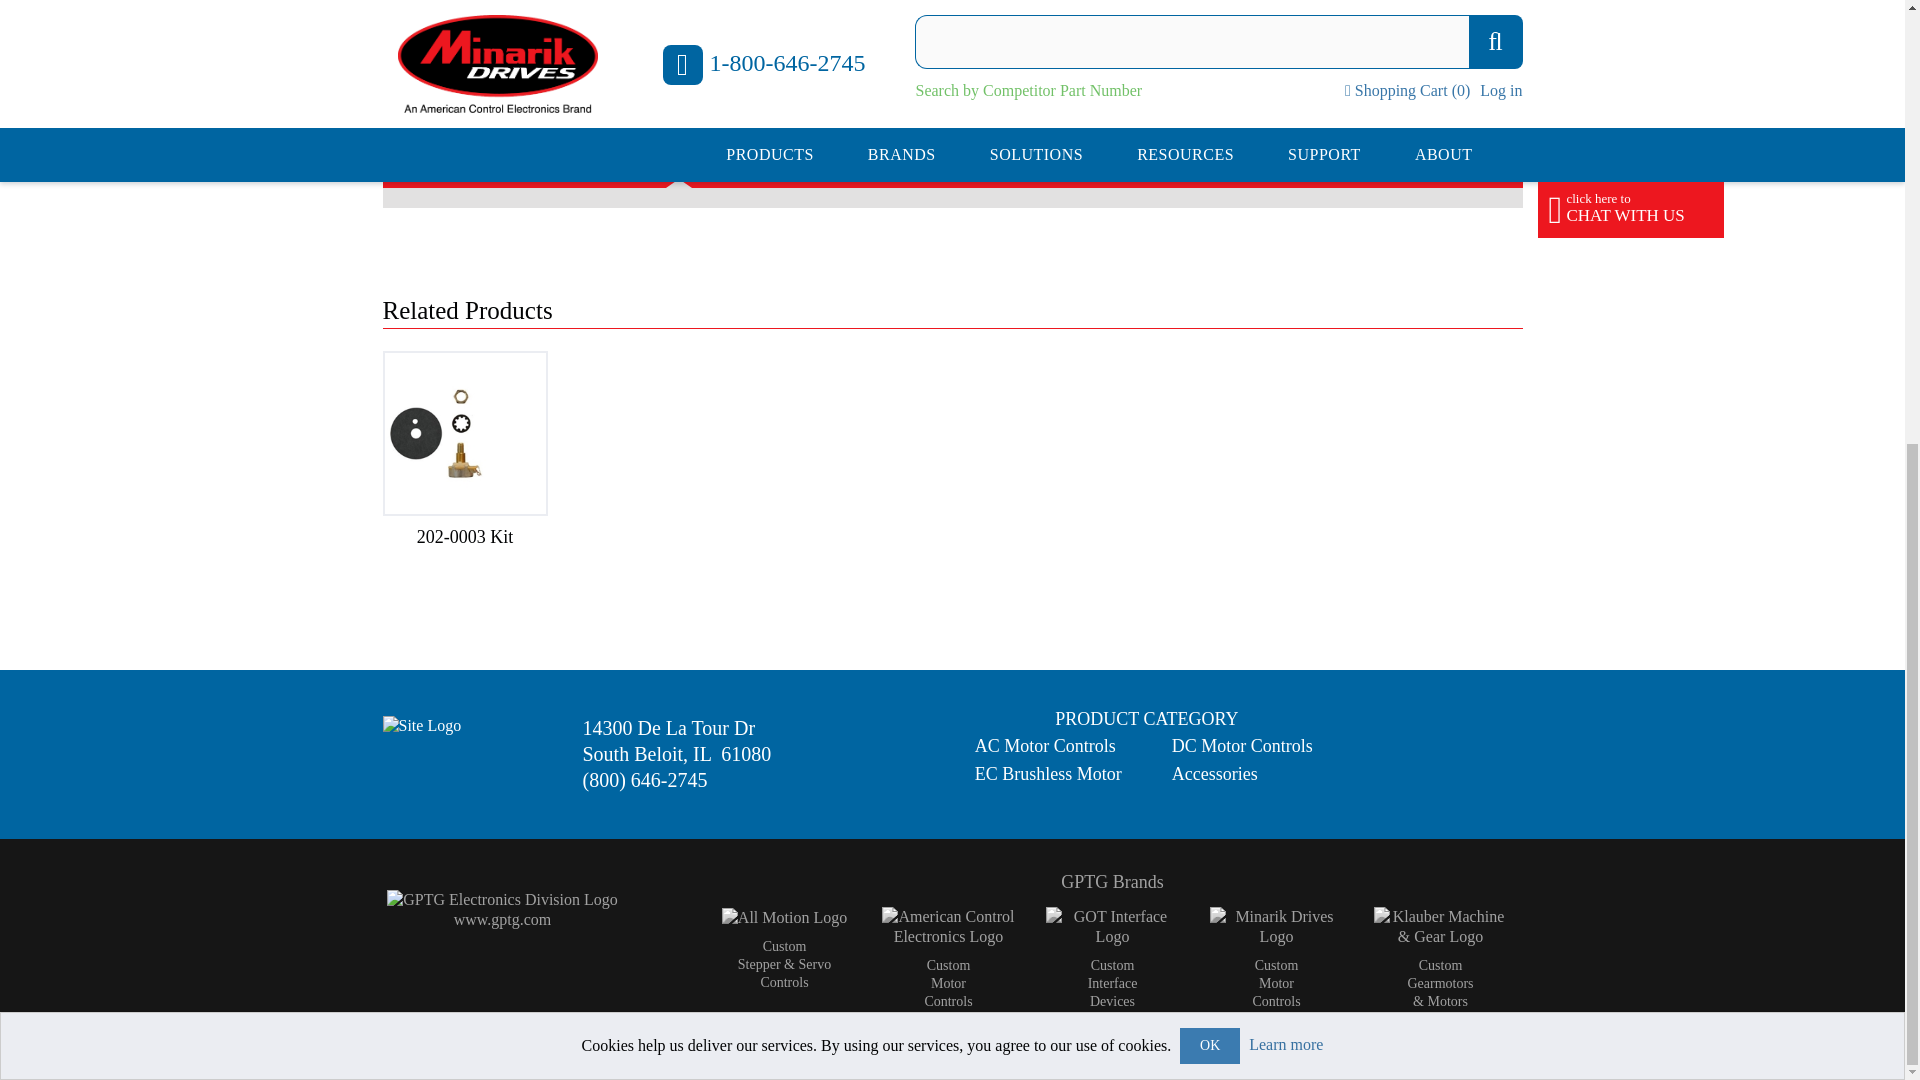 The image size is (1920, 1080). Describe the element at coordinates (464, 434) in the screenshot. I see `202-0003 Pot and Connector Kit` at that location.